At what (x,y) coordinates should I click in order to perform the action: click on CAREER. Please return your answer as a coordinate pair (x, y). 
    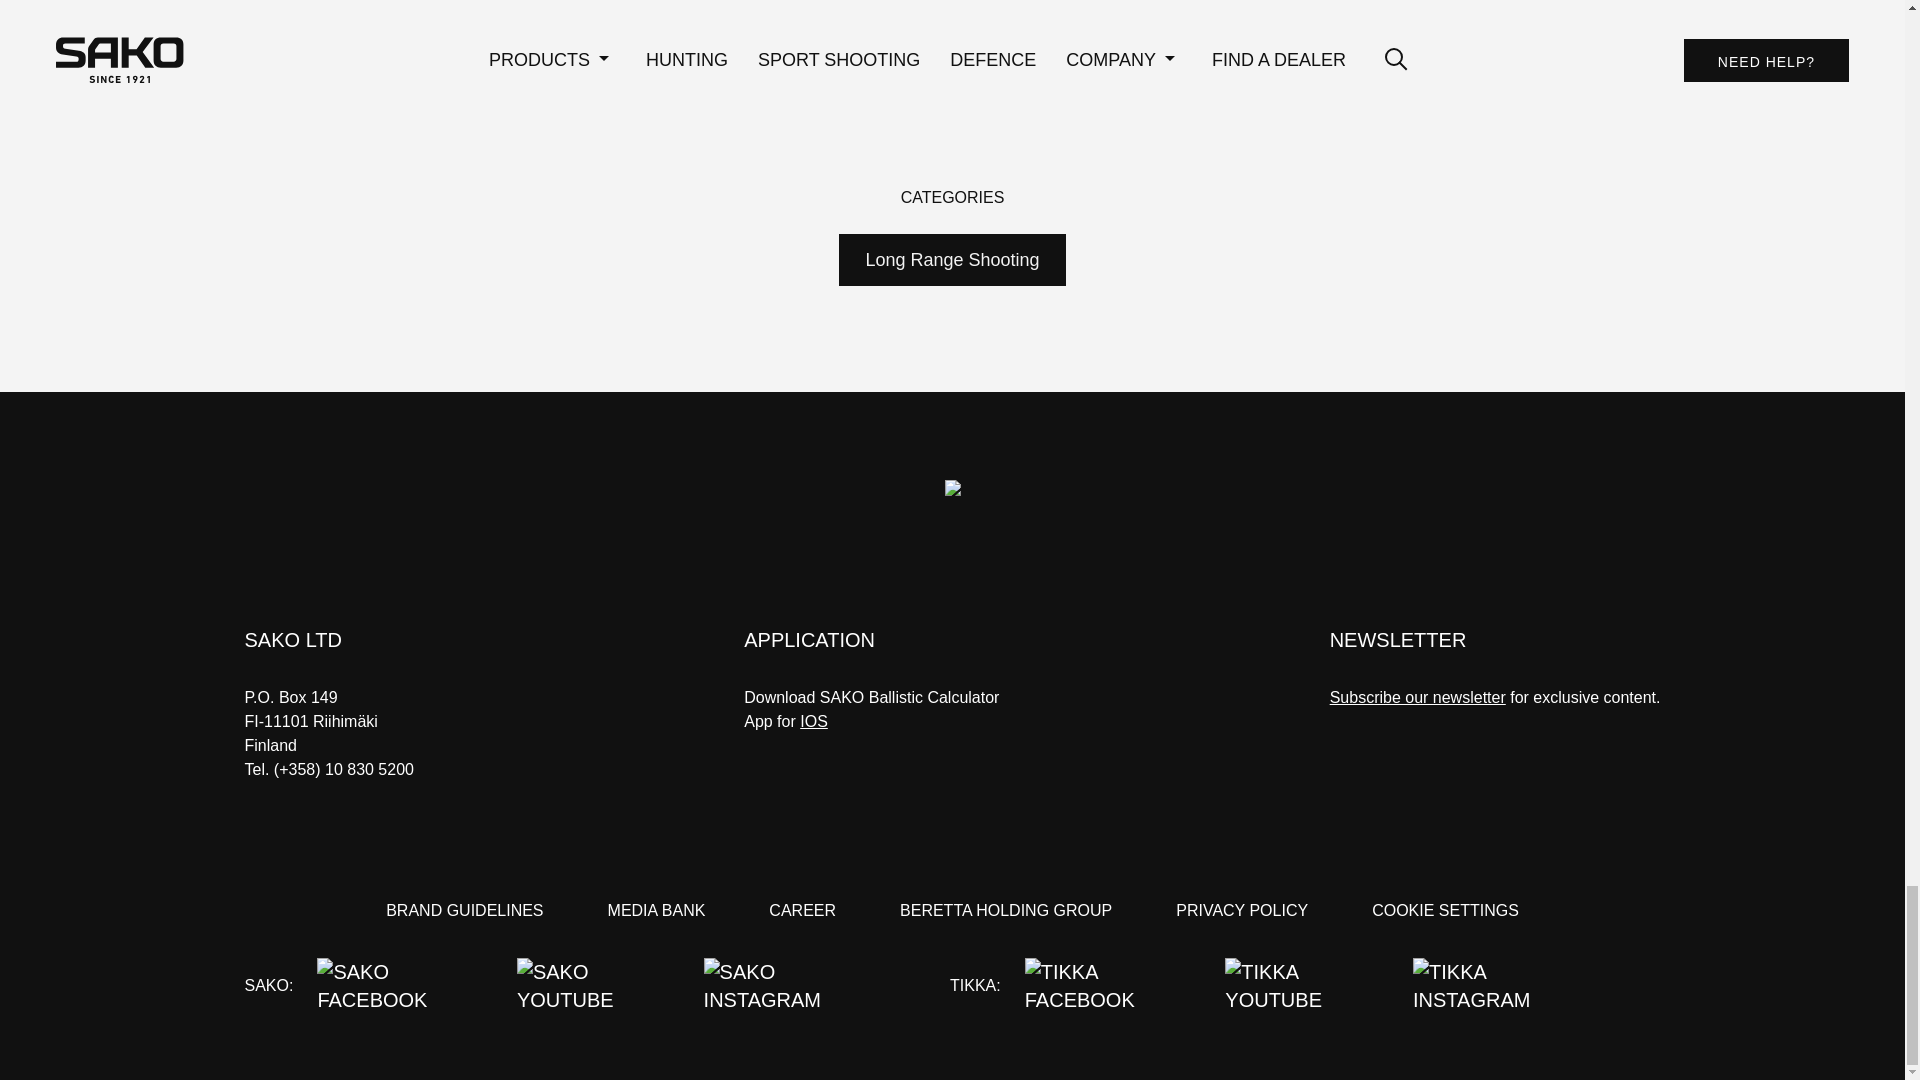
    Looking at the image, I should click on (802, 910).